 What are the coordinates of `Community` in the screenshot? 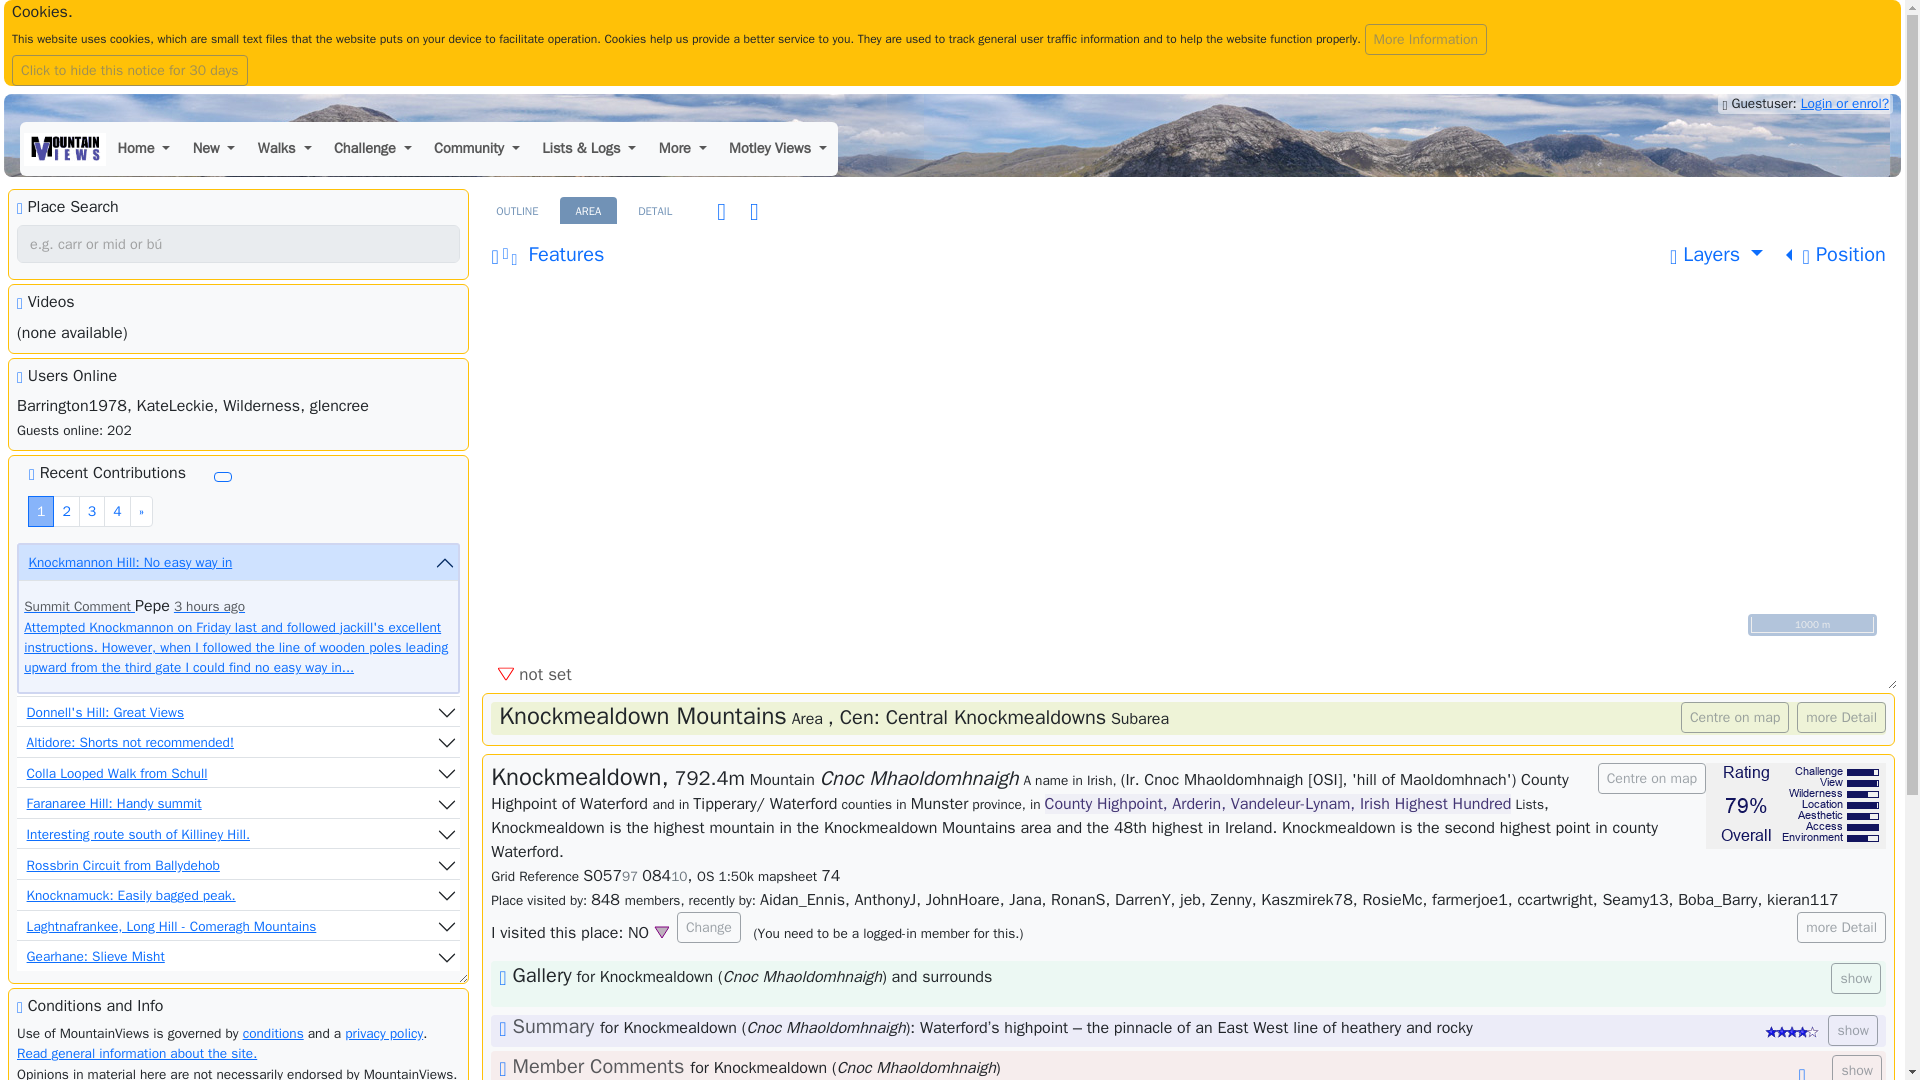 It's located at (476, 149).